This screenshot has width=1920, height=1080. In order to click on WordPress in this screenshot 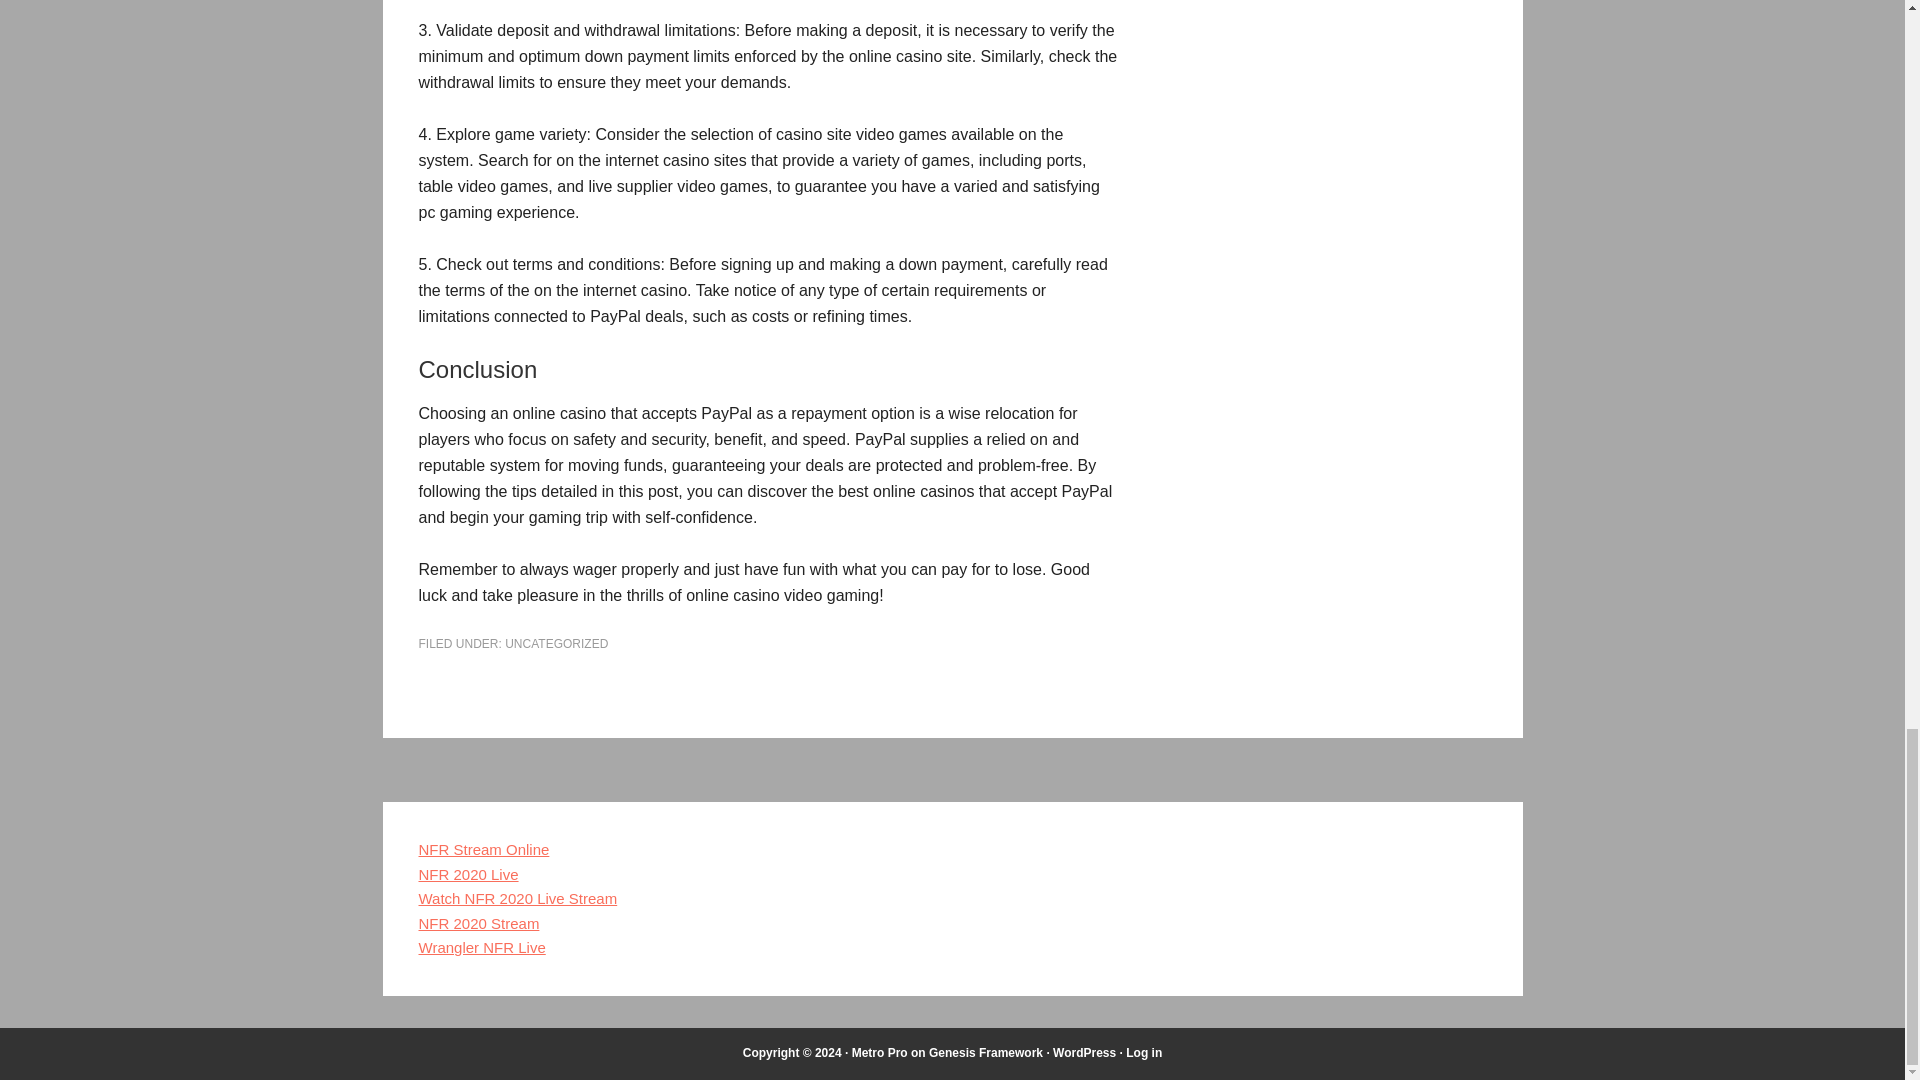, I will do `click(1084, 1052)`.